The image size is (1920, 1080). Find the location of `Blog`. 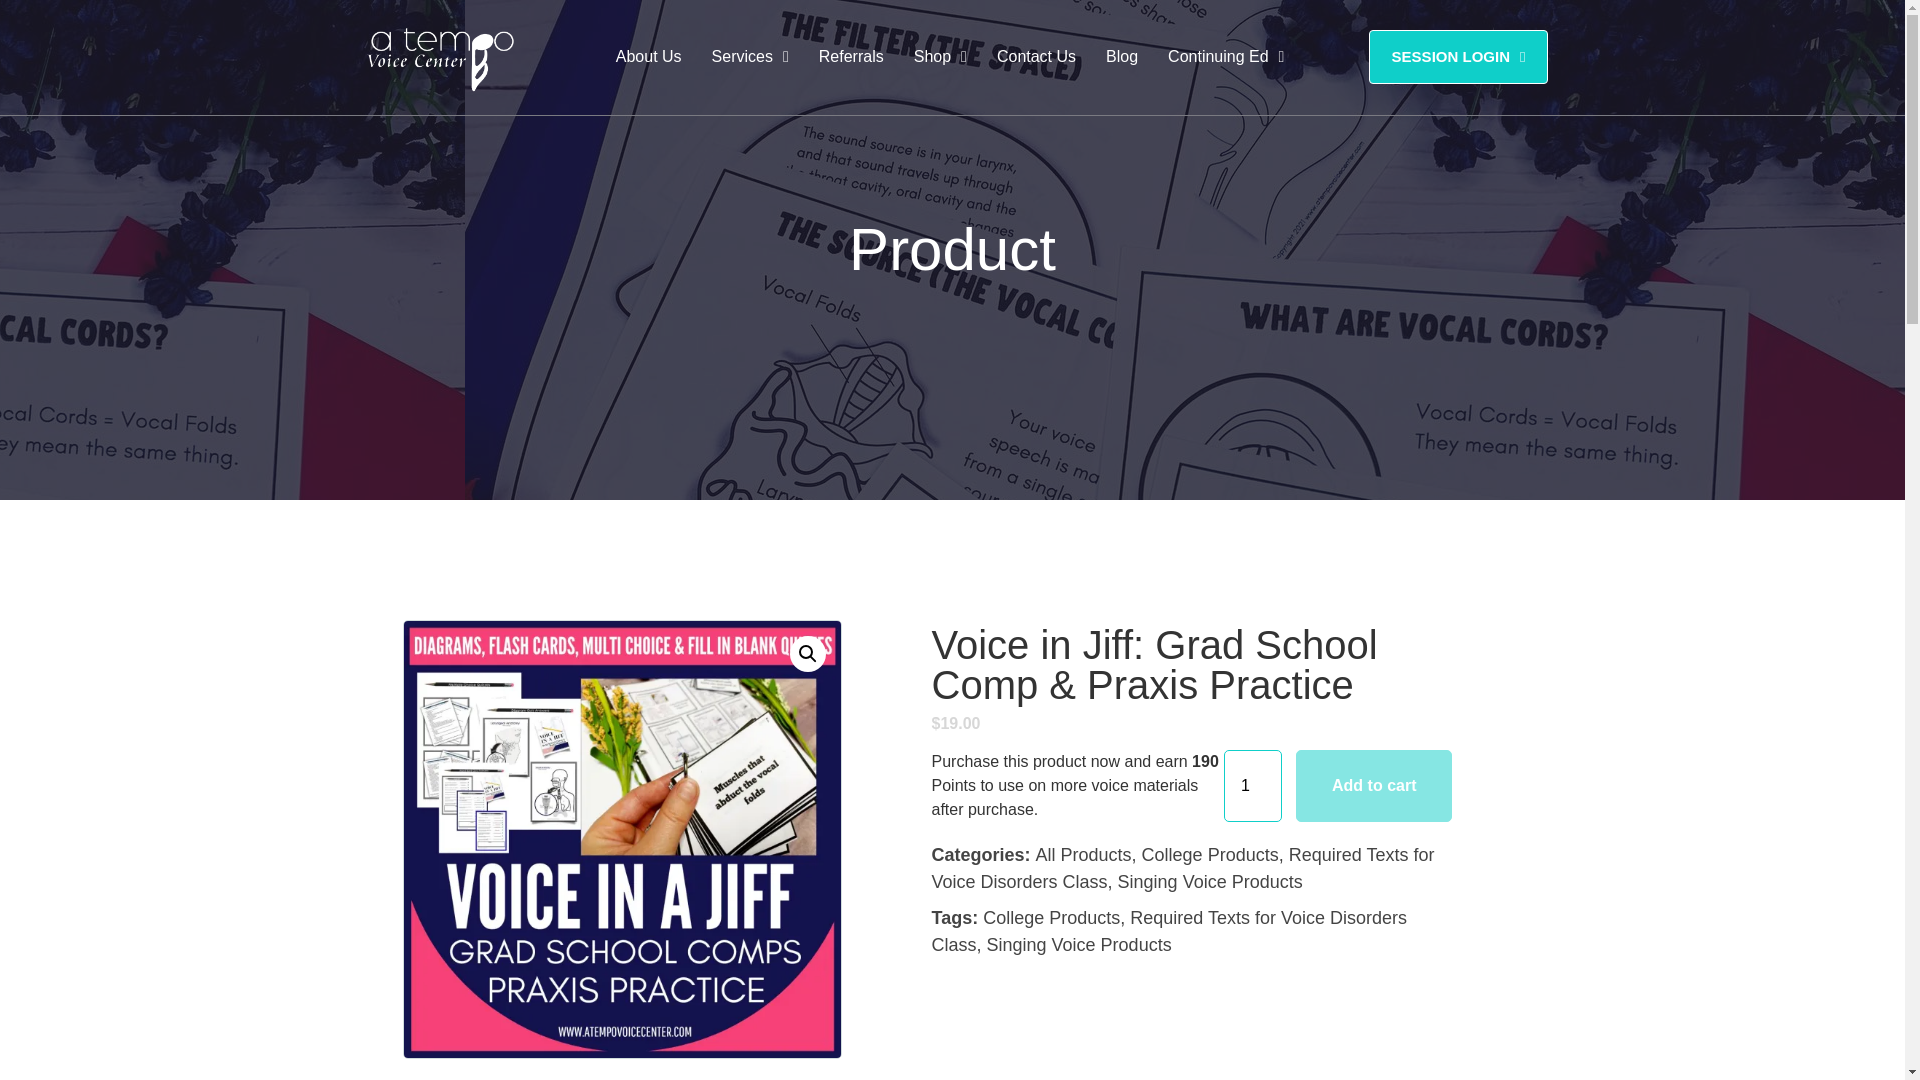

Blog is located at coordinates (1122, 56).